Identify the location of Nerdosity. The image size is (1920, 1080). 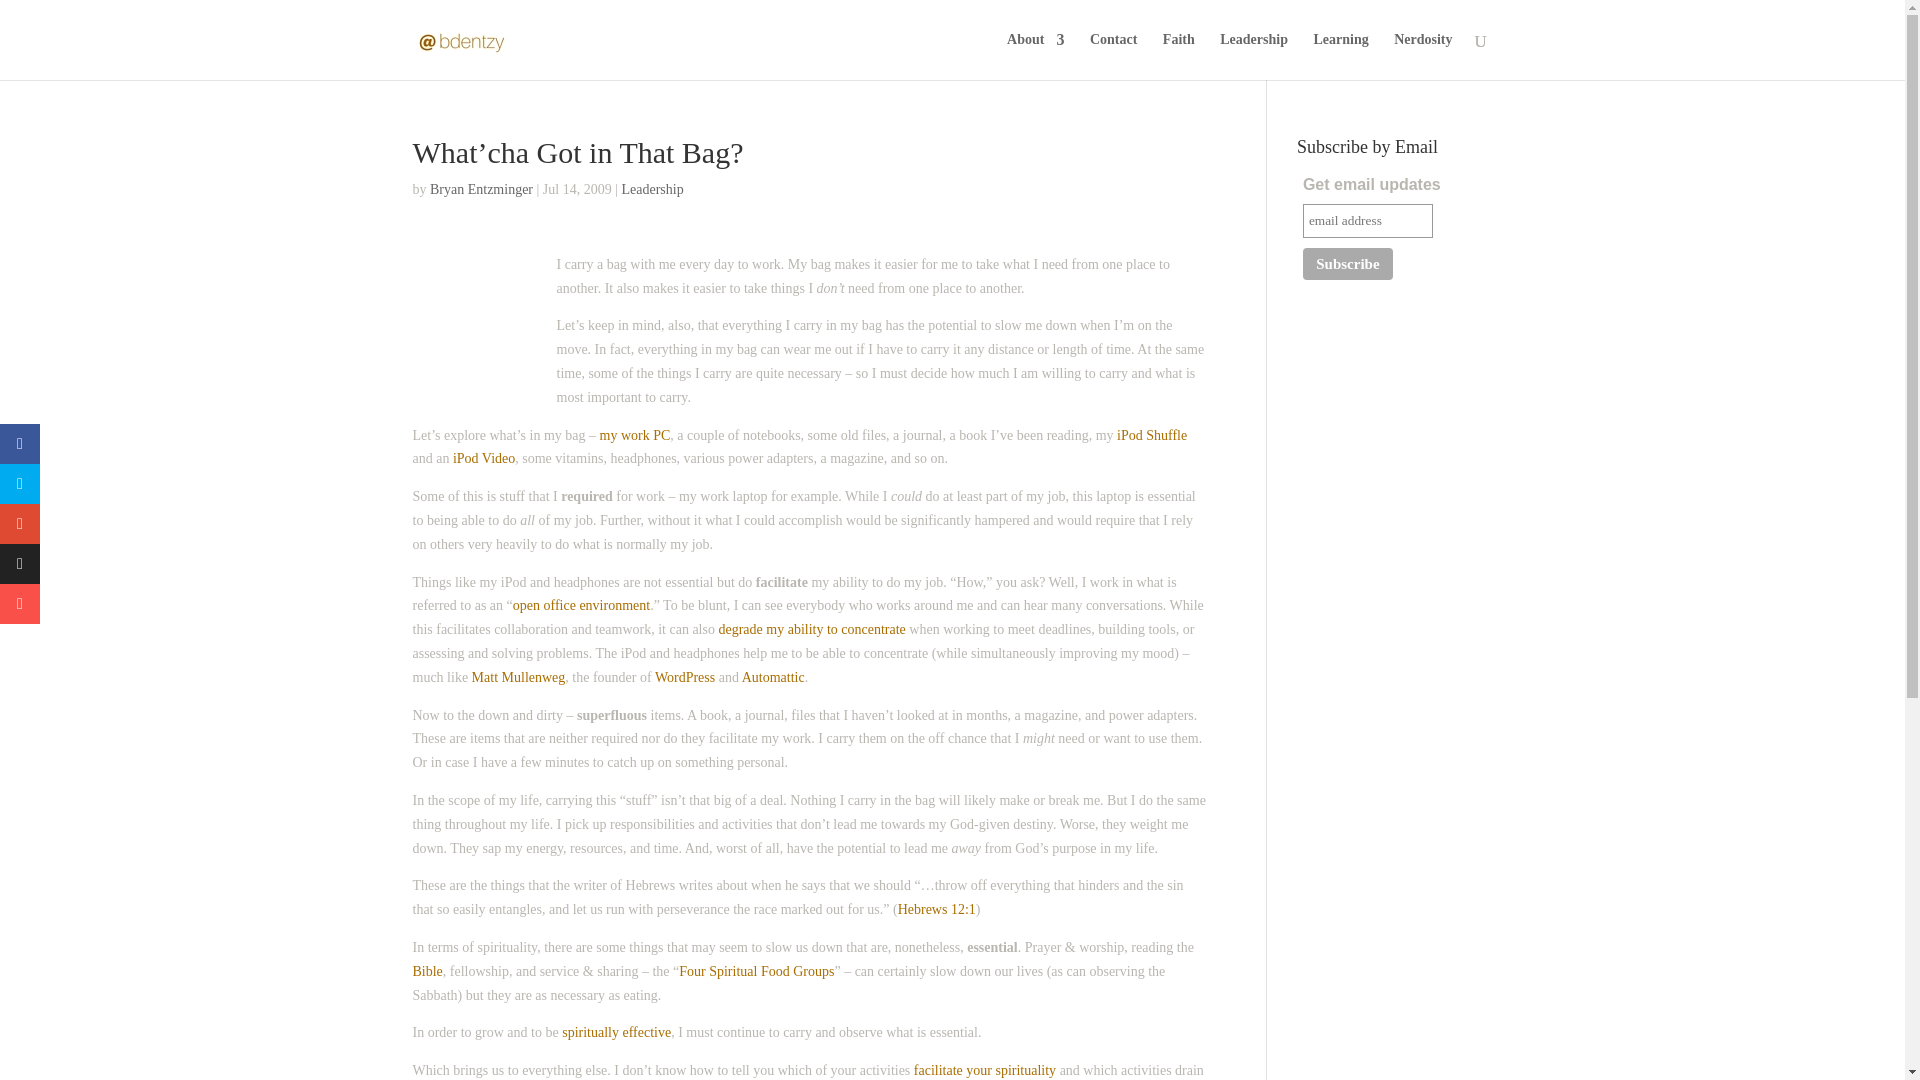
(1422, 56).